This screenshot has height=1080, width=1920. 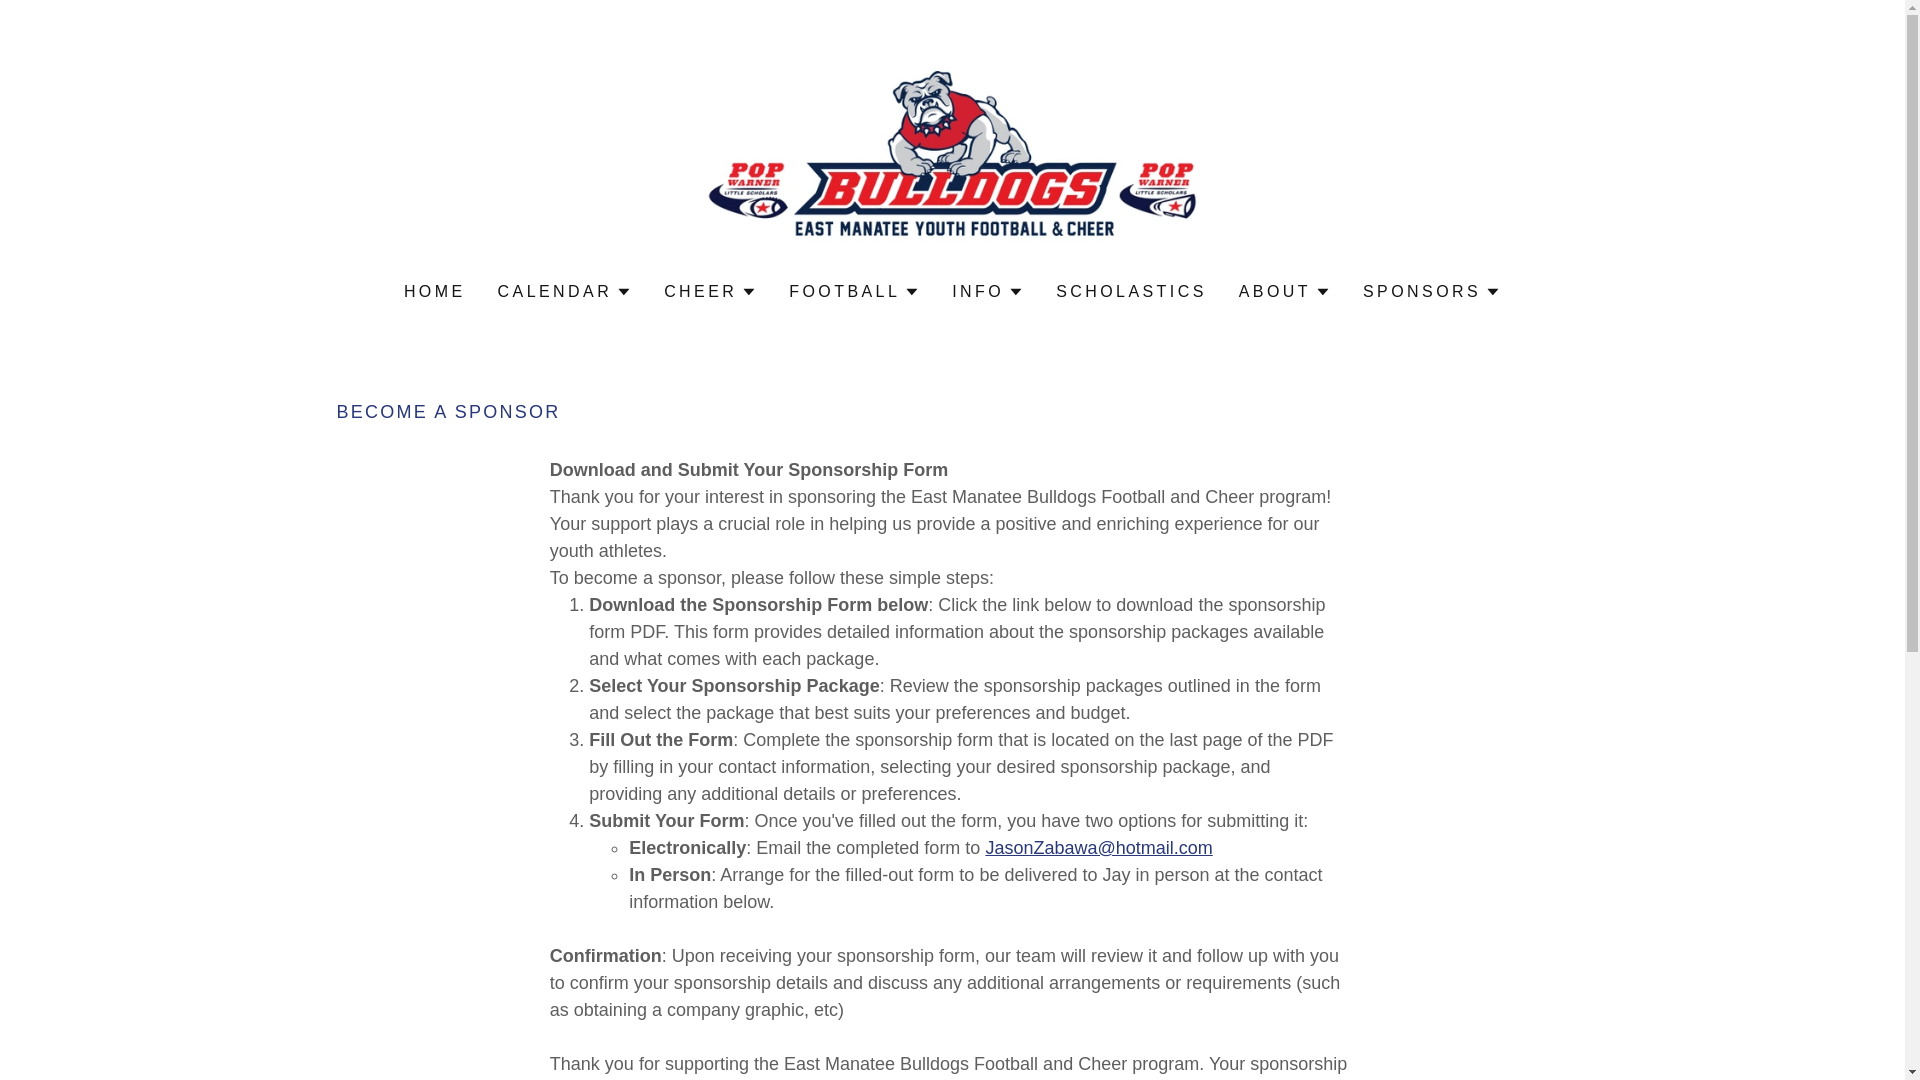 What do you see at coordinates (854, 291) in the screenshot?
I see `FOOTBALL` at bounding box center [854, 291].